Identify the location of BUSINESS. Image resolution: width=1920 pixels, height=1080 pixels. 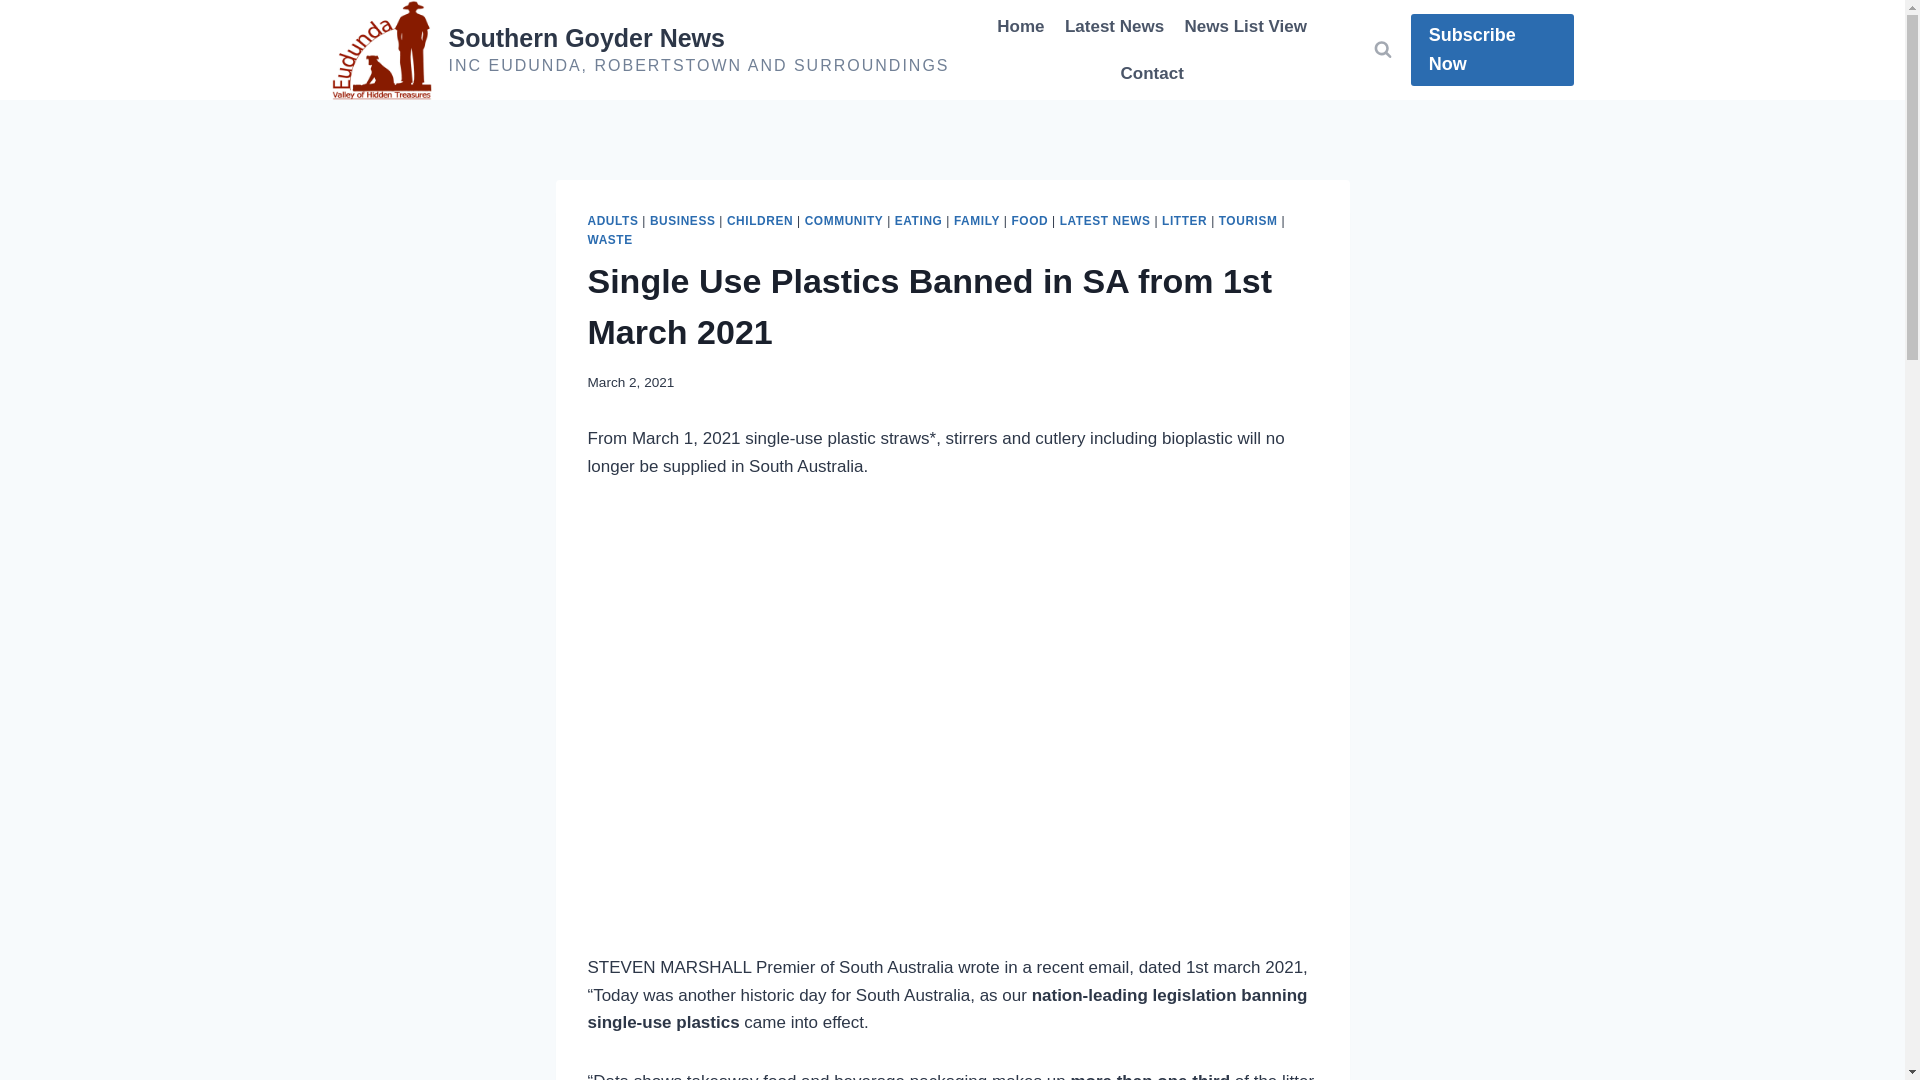
(683, 220).